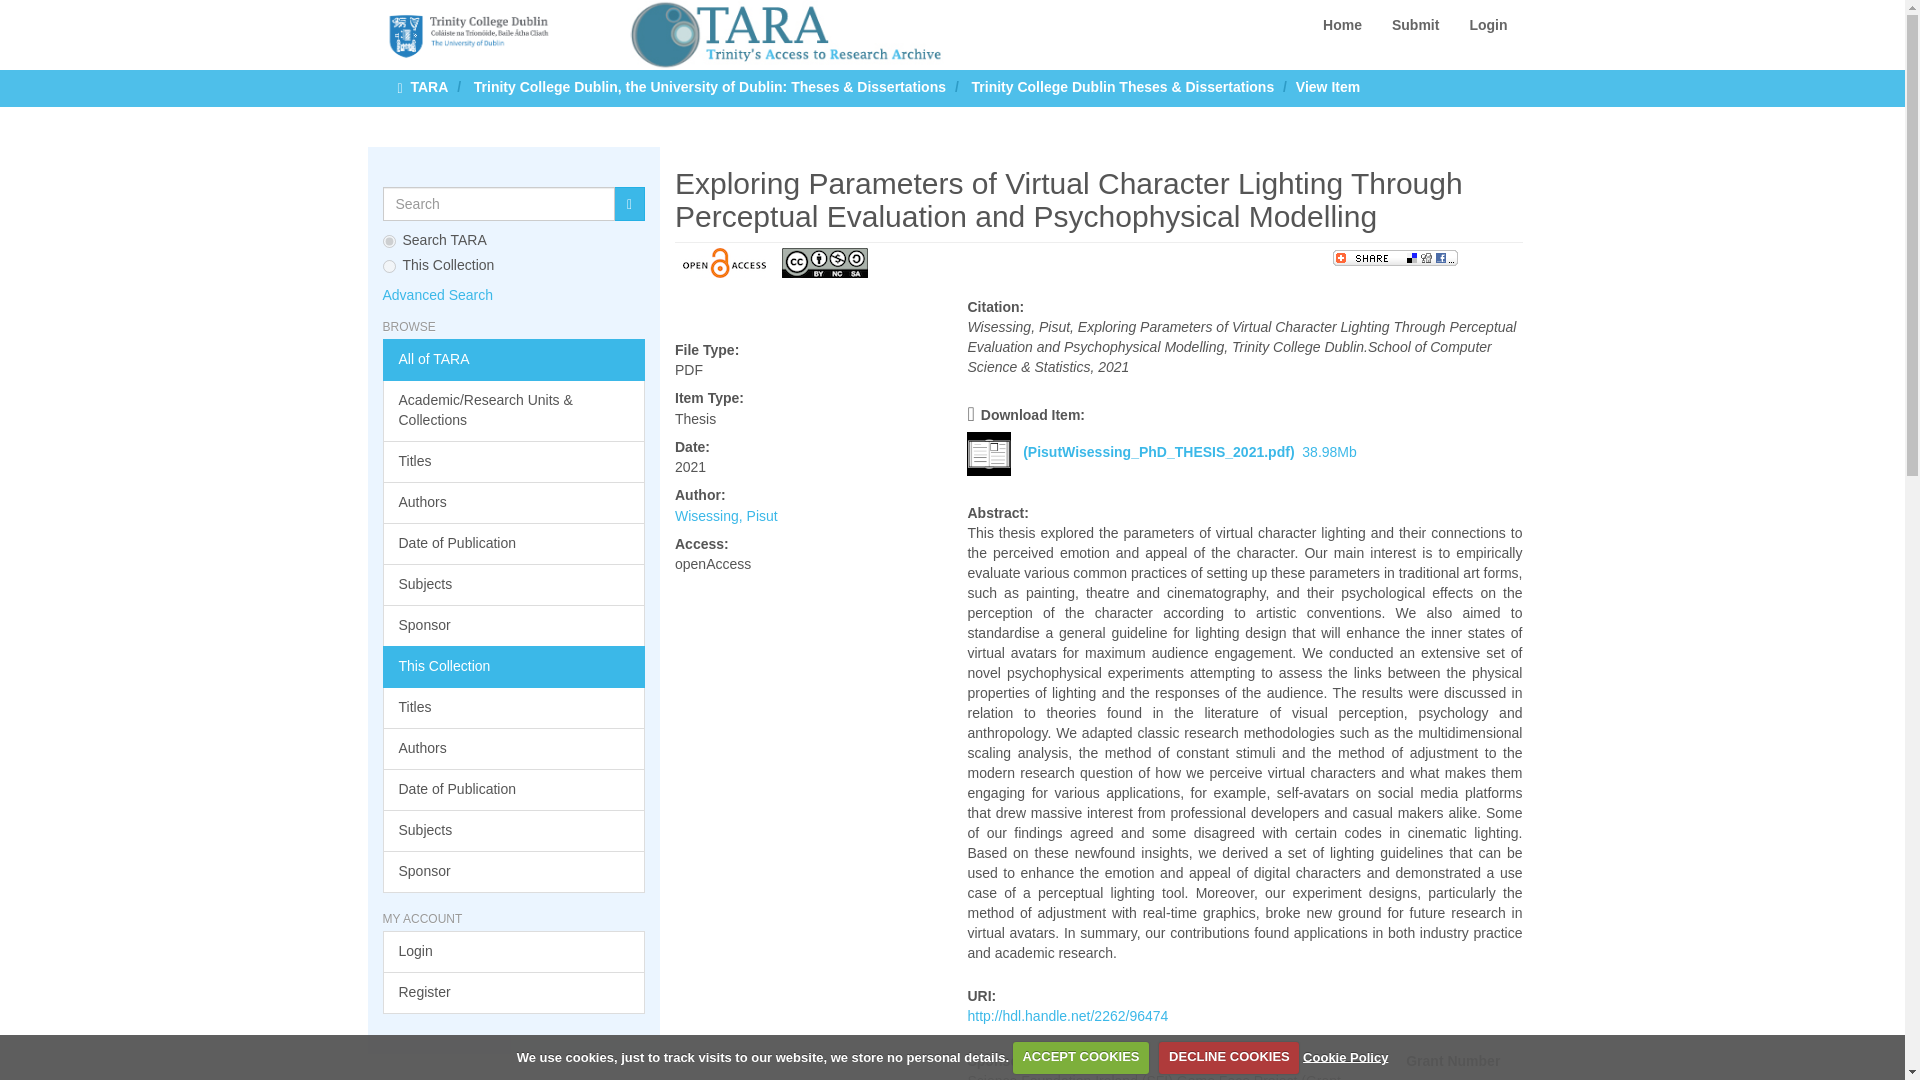  Describe the element at coordinates (514, 748) in the screenshot. I see `Authors` at that location.